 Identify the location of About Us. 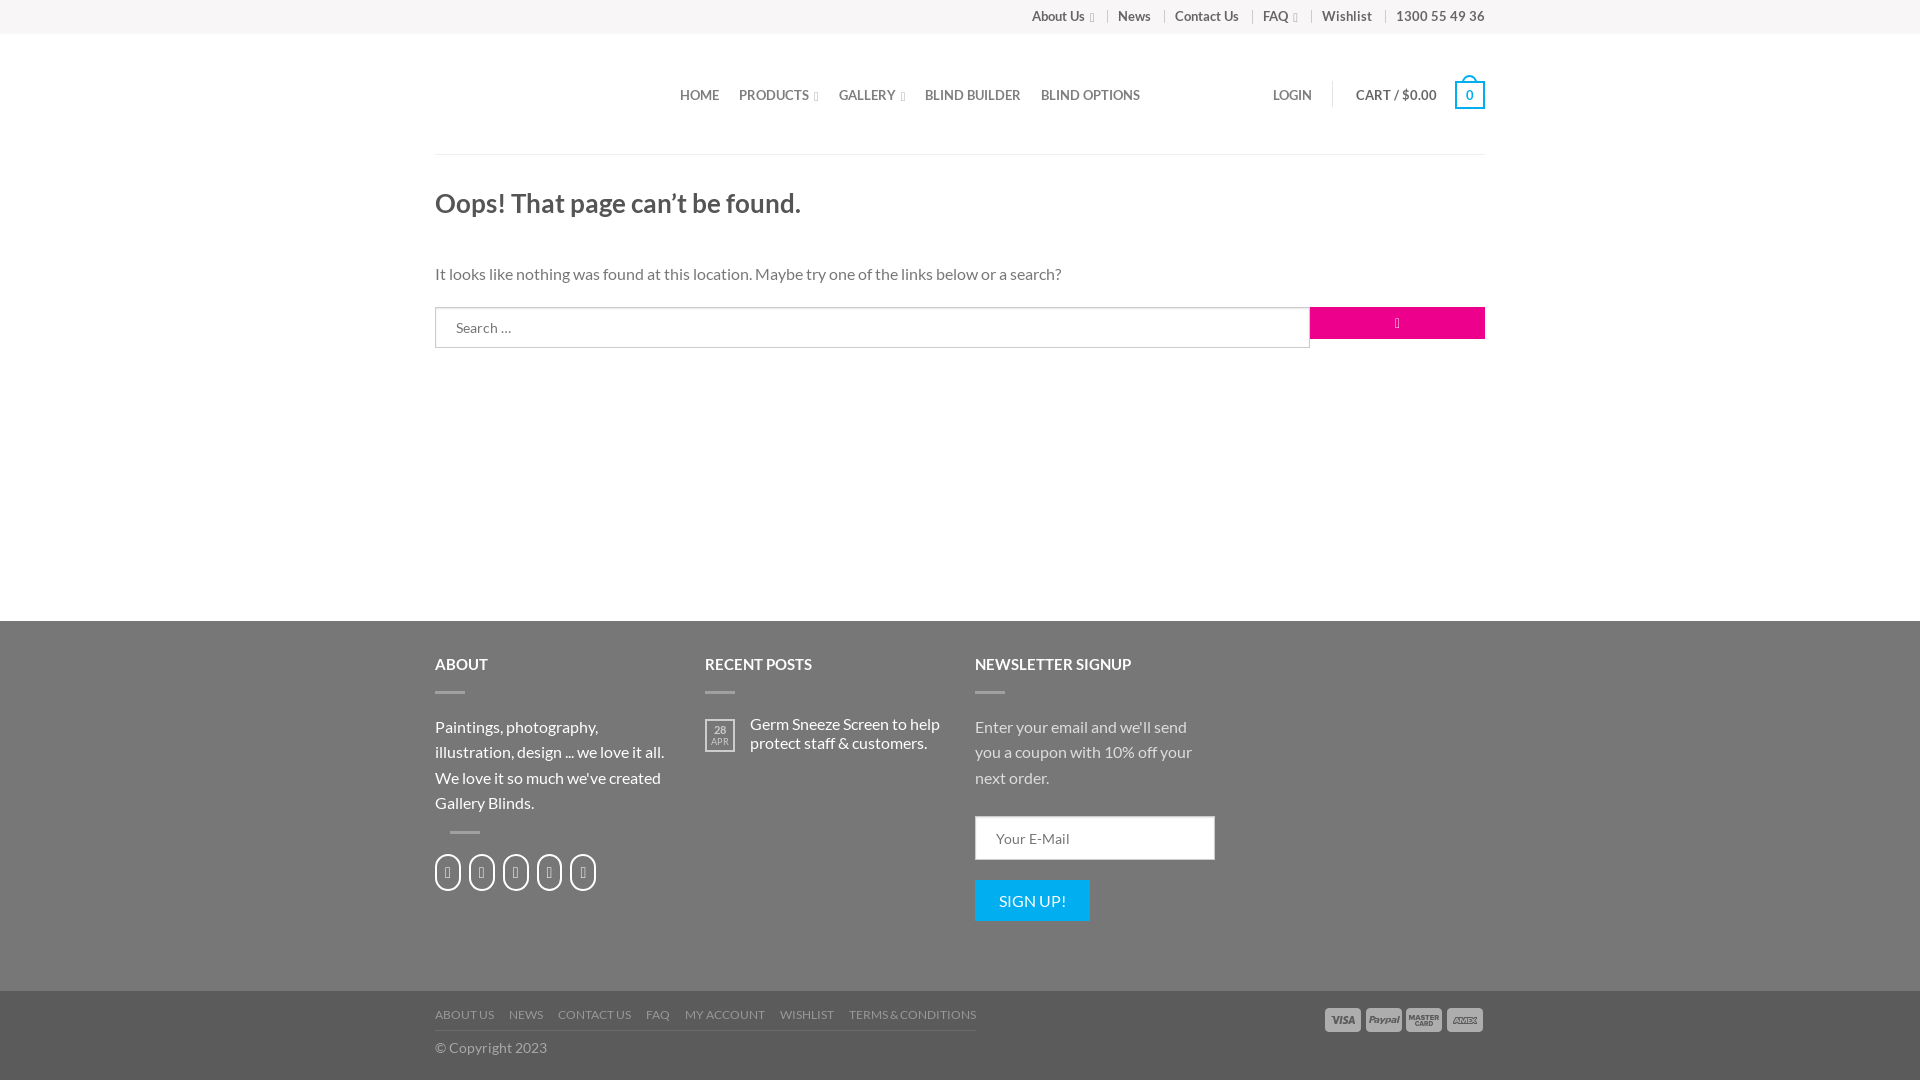
(1064, 16).